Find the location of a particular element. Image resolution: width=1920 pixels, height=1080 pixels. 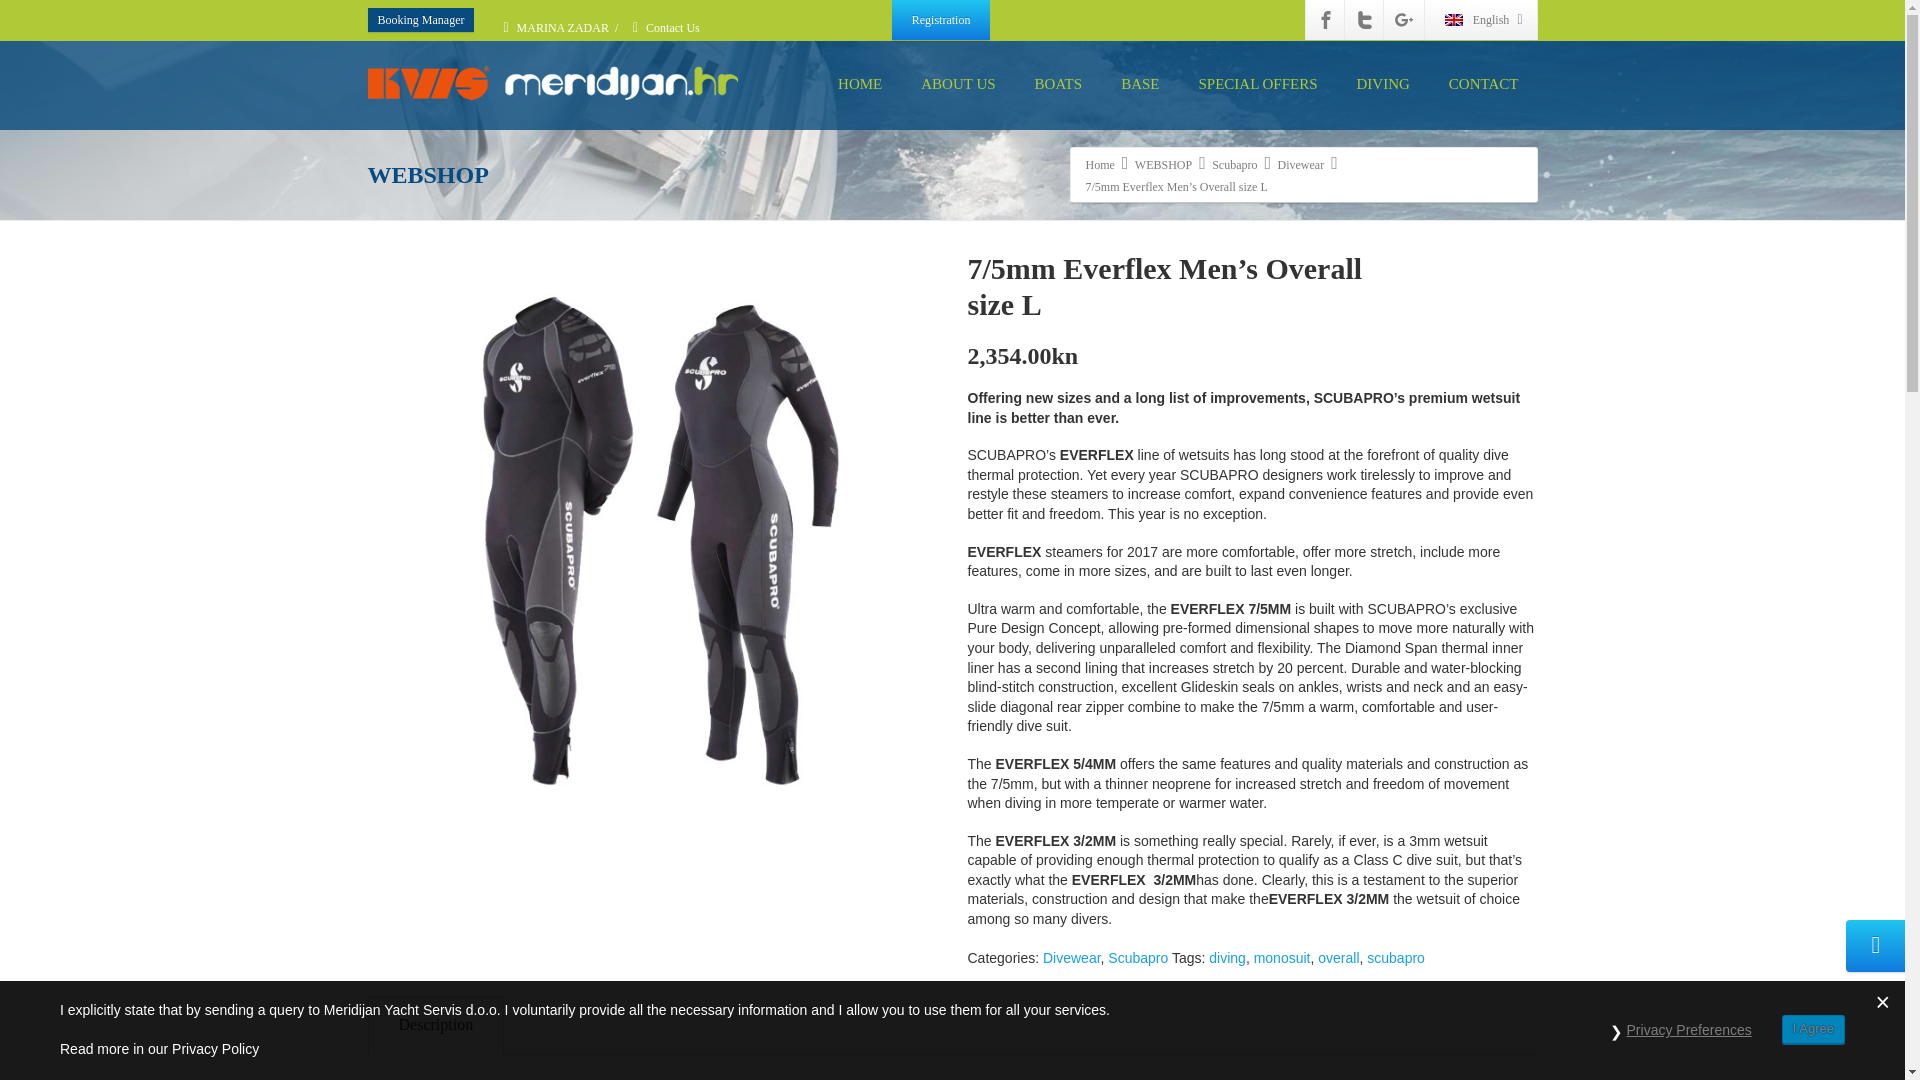

monosuit is located at coordinates (1282, 958).